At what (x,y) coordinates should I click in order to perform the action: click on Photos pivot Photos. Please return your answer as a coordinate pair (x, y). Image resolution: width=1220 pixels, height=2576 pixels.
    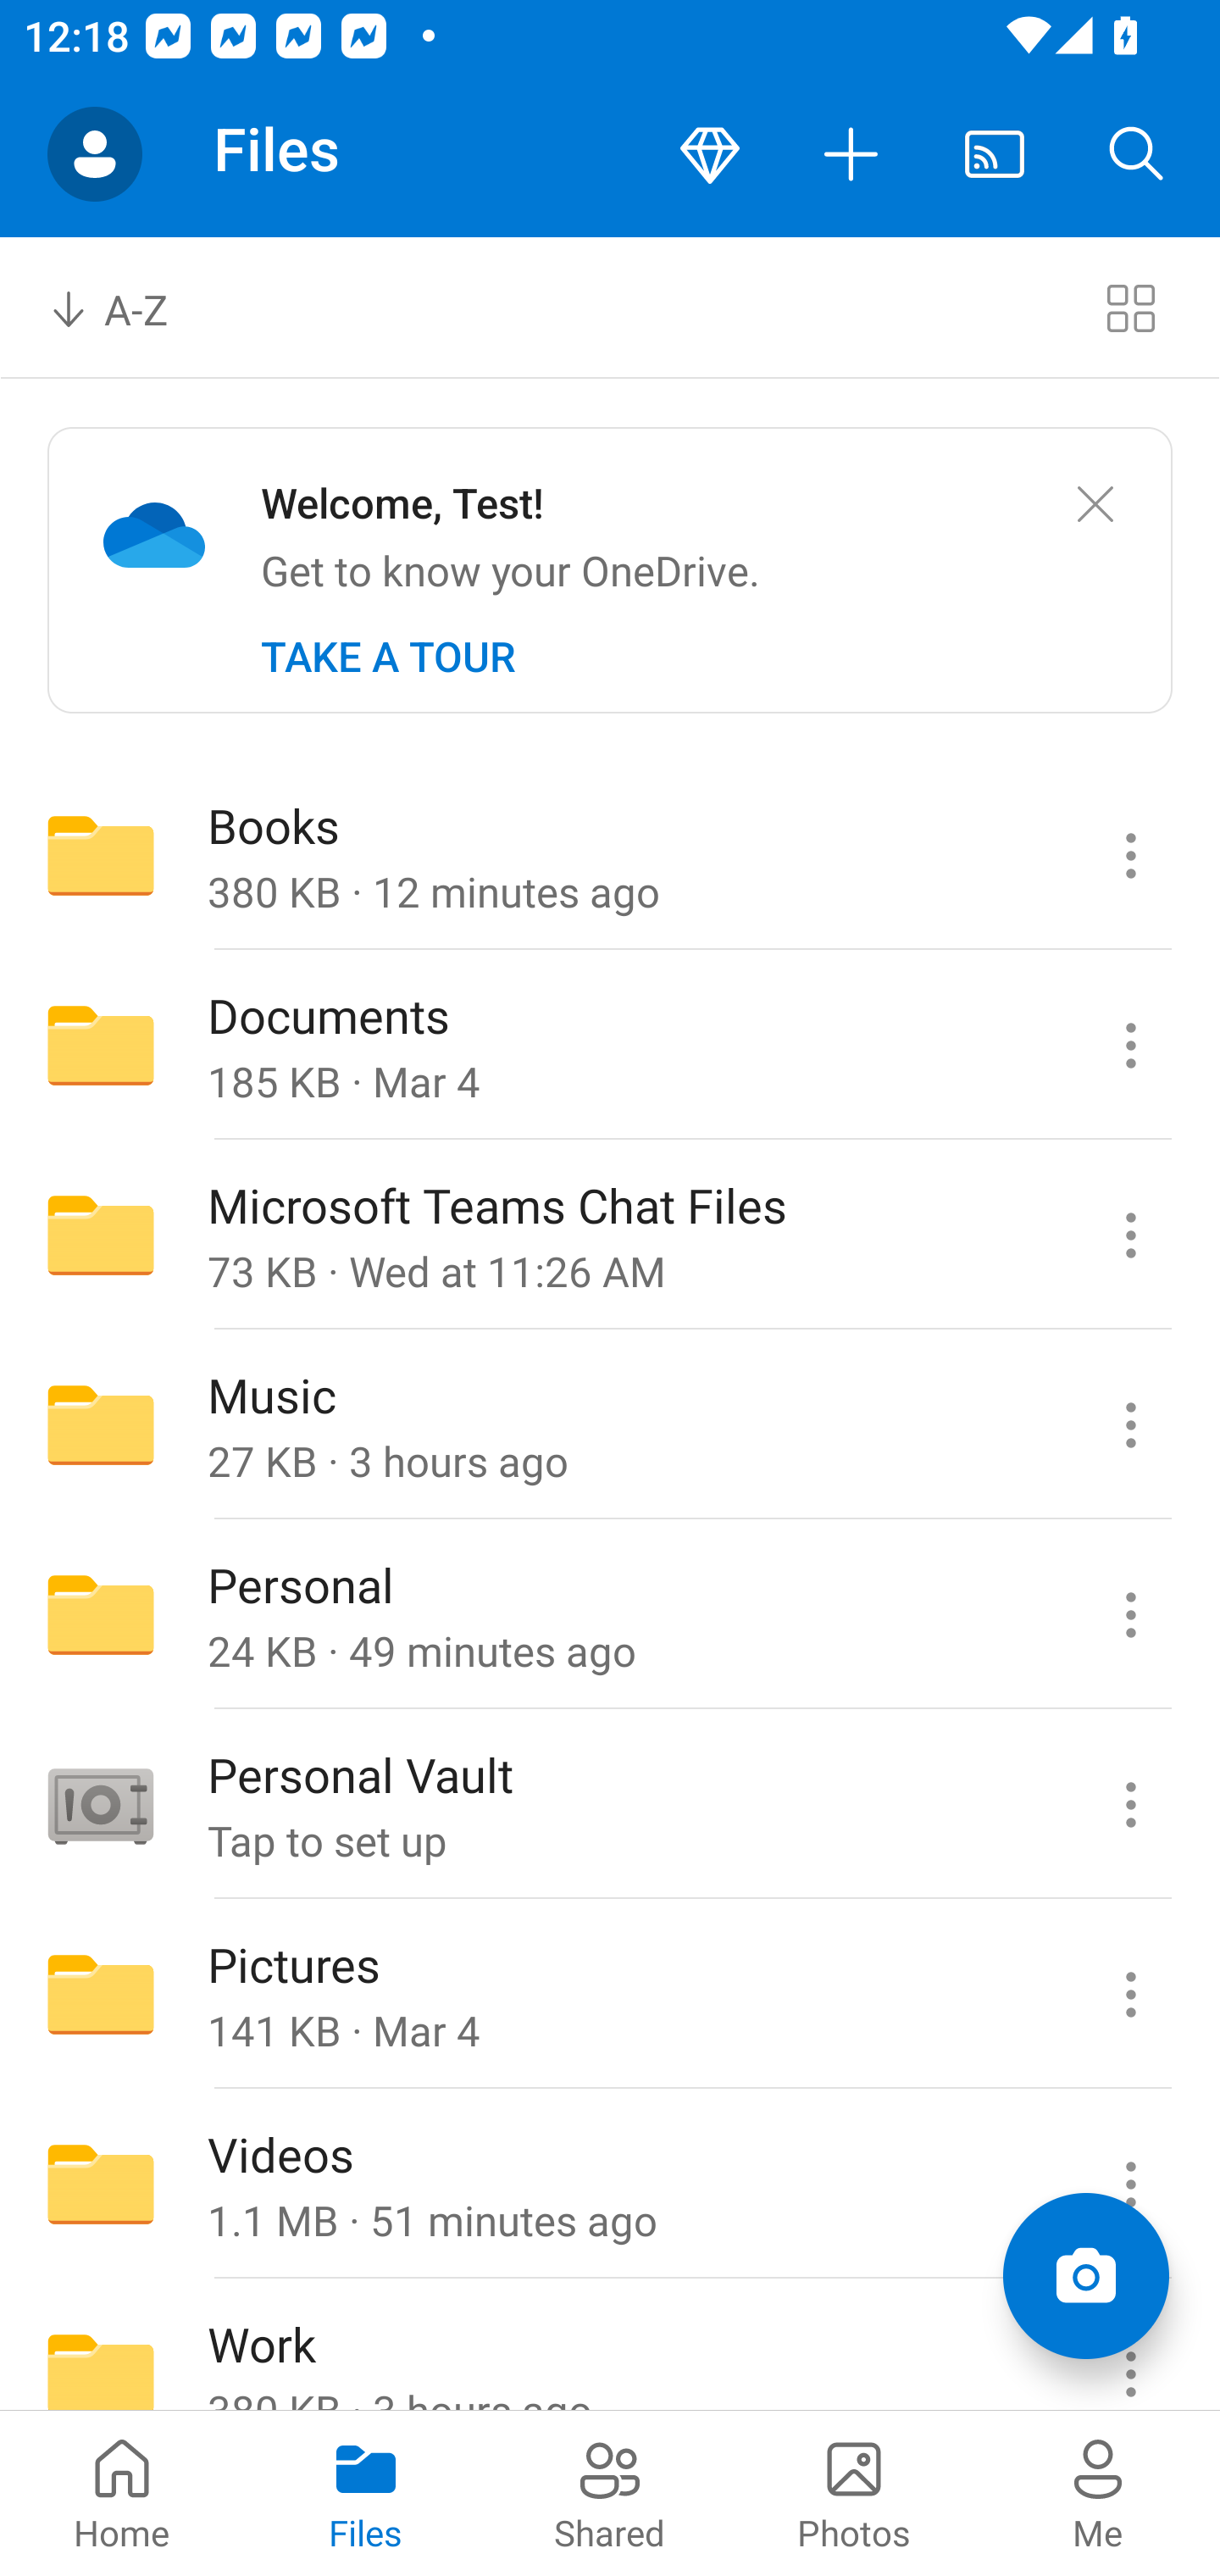
    Looking at the image, I should click on (854, 2493).